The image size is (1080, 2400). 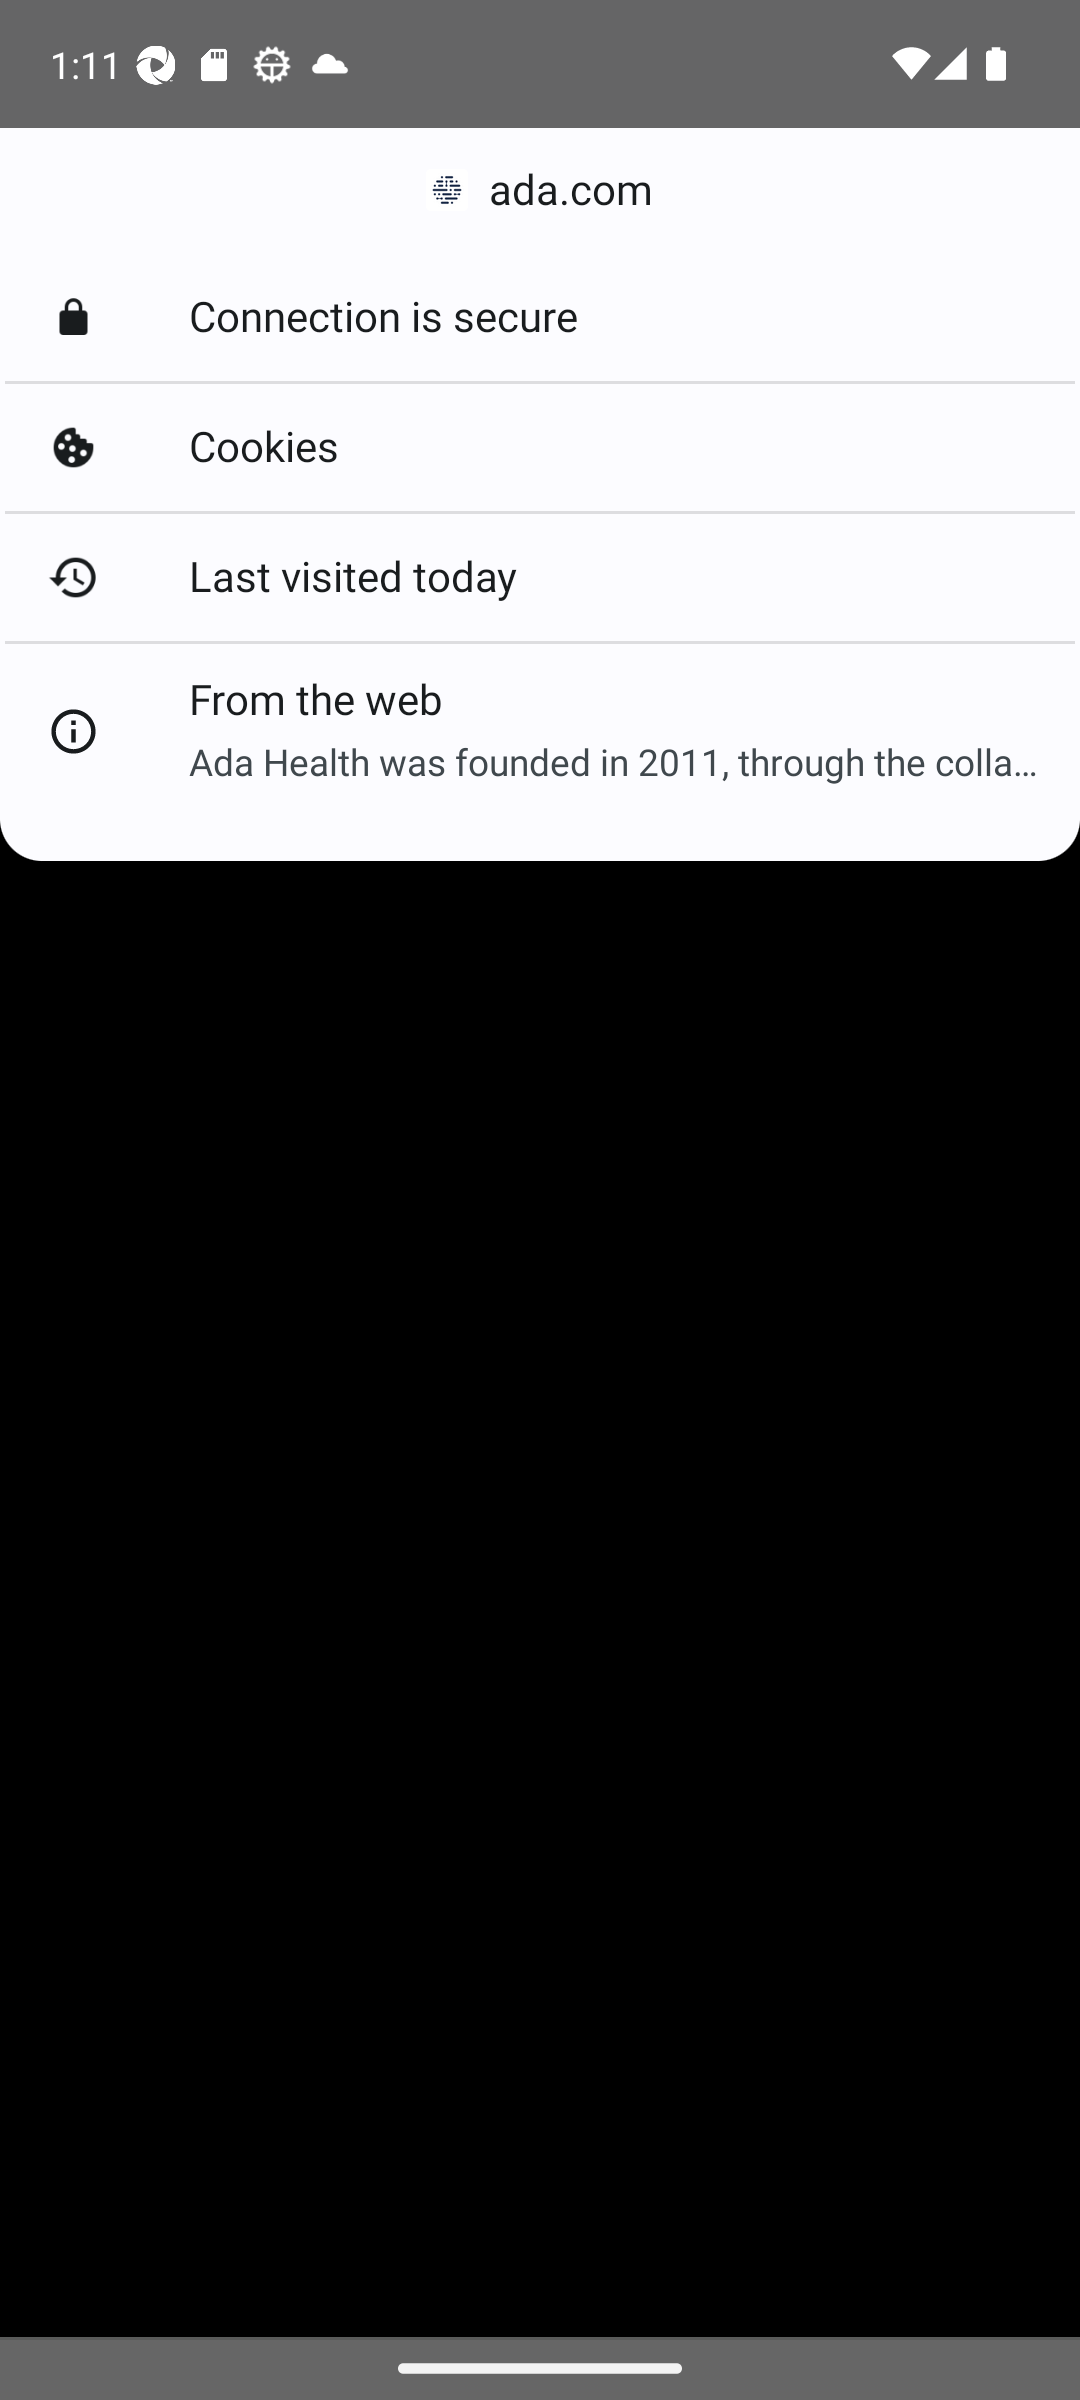 I want to click on Cookies, so click(x=540, y=448).